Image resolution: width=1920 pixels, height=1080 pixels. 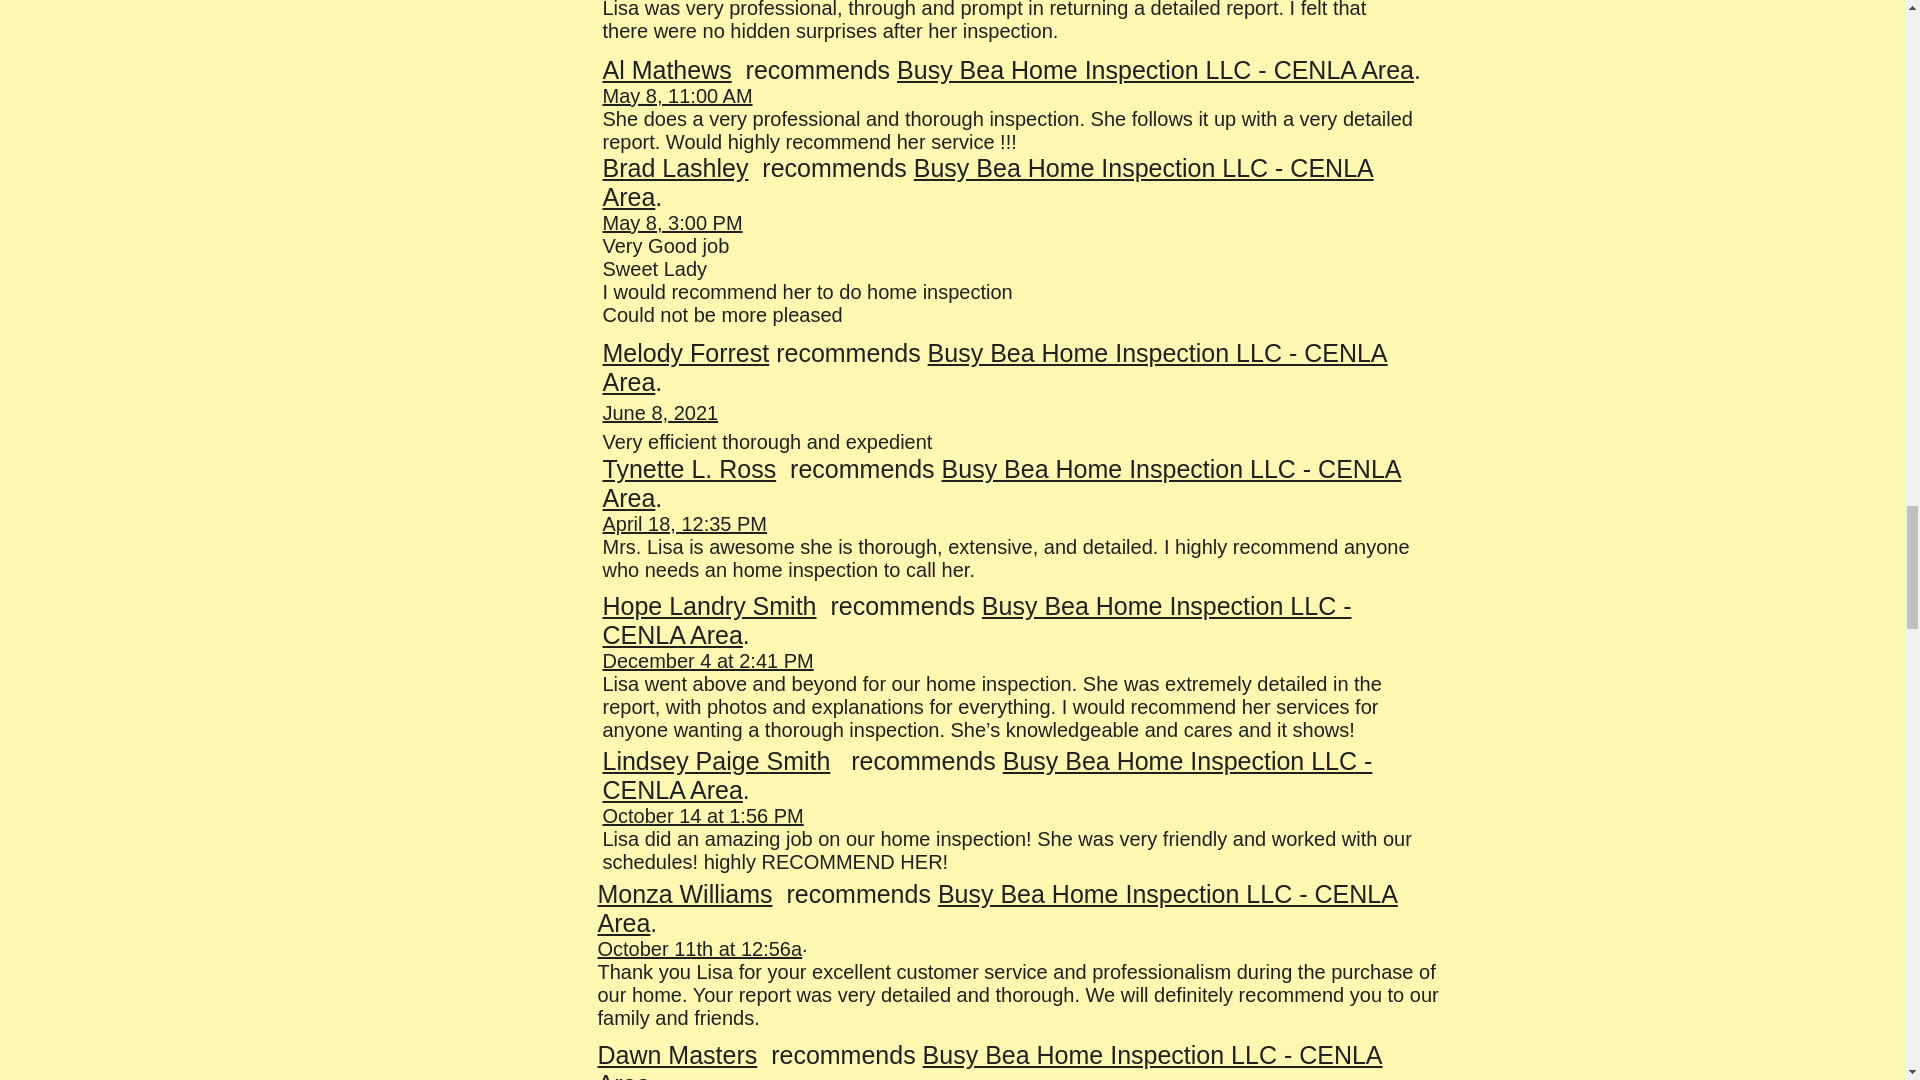 What do you see at coordinates (716, 761) in the screenshot?
I see `Lindsey Paige Smith` at bounding box center [716, 761].